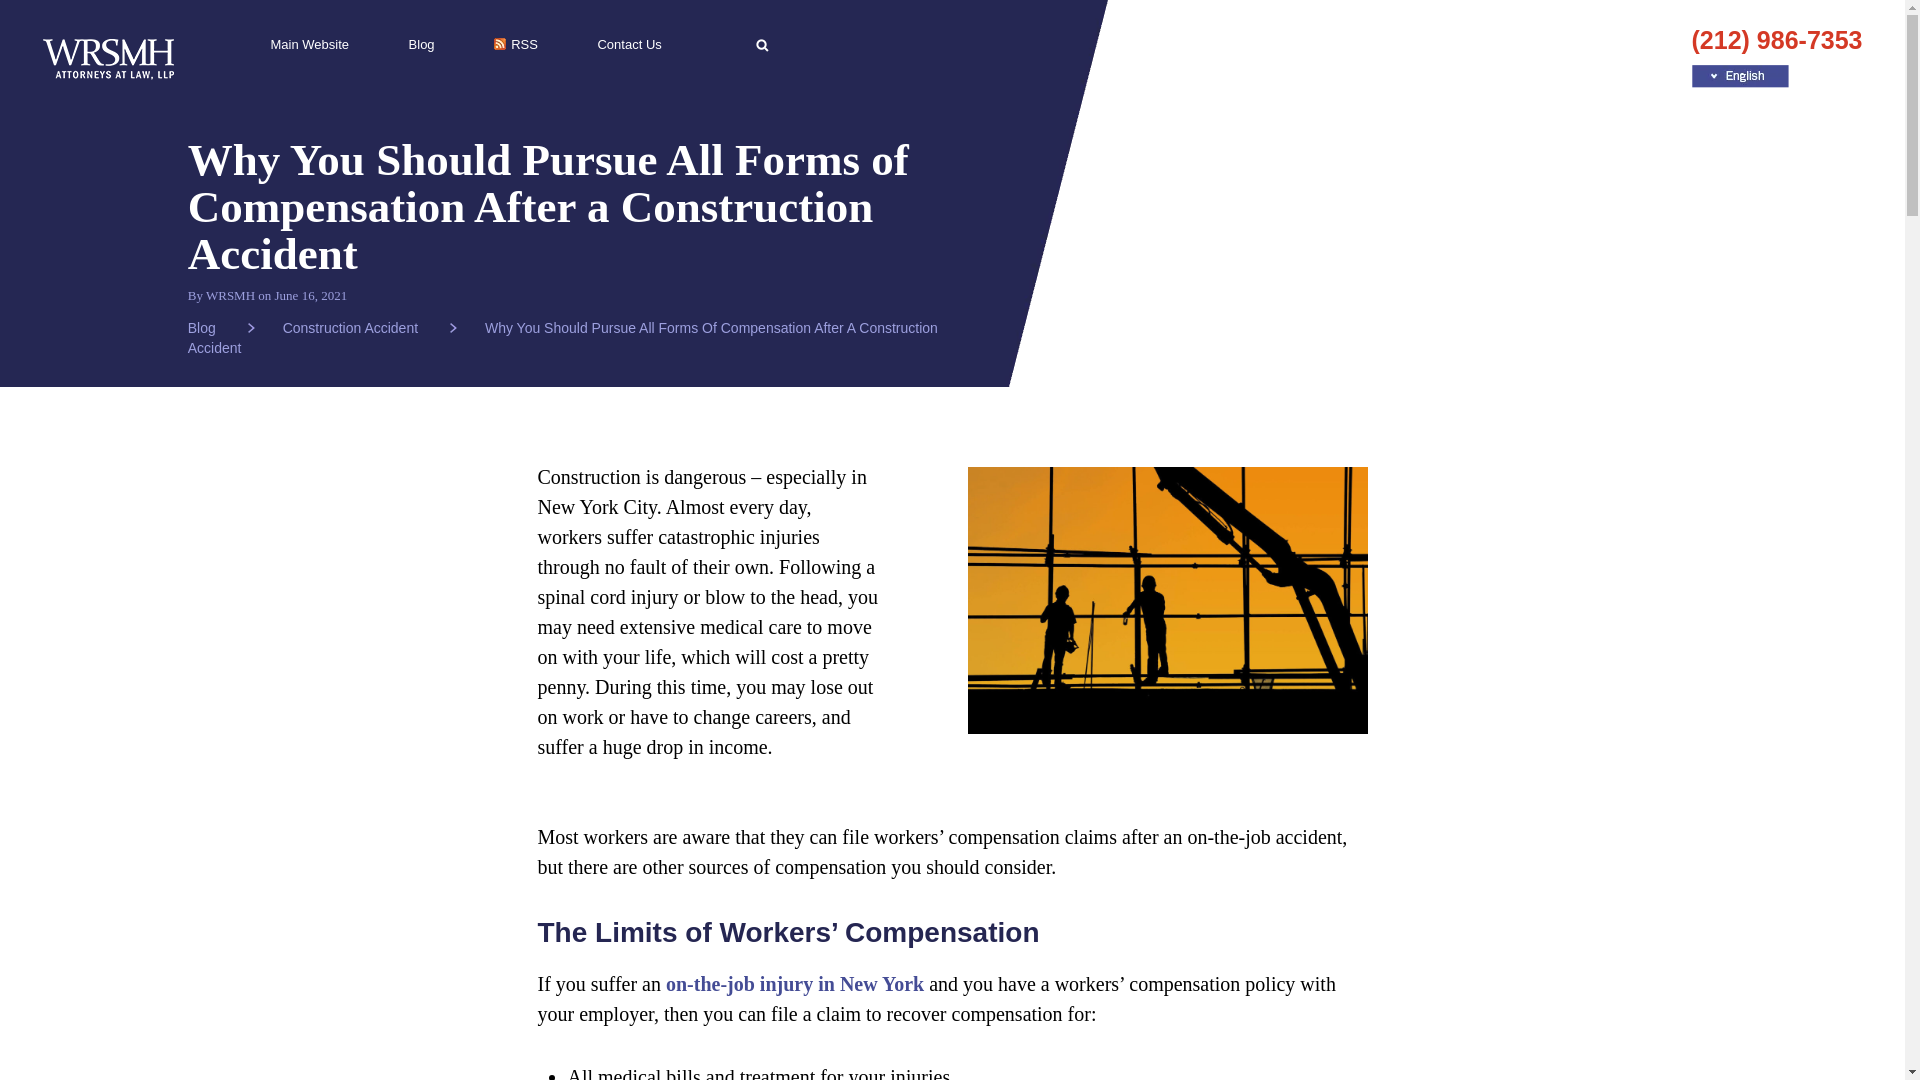 The height and width of the screenshot is (1080, 1920). I want to click on Blog, so click(422, 44).